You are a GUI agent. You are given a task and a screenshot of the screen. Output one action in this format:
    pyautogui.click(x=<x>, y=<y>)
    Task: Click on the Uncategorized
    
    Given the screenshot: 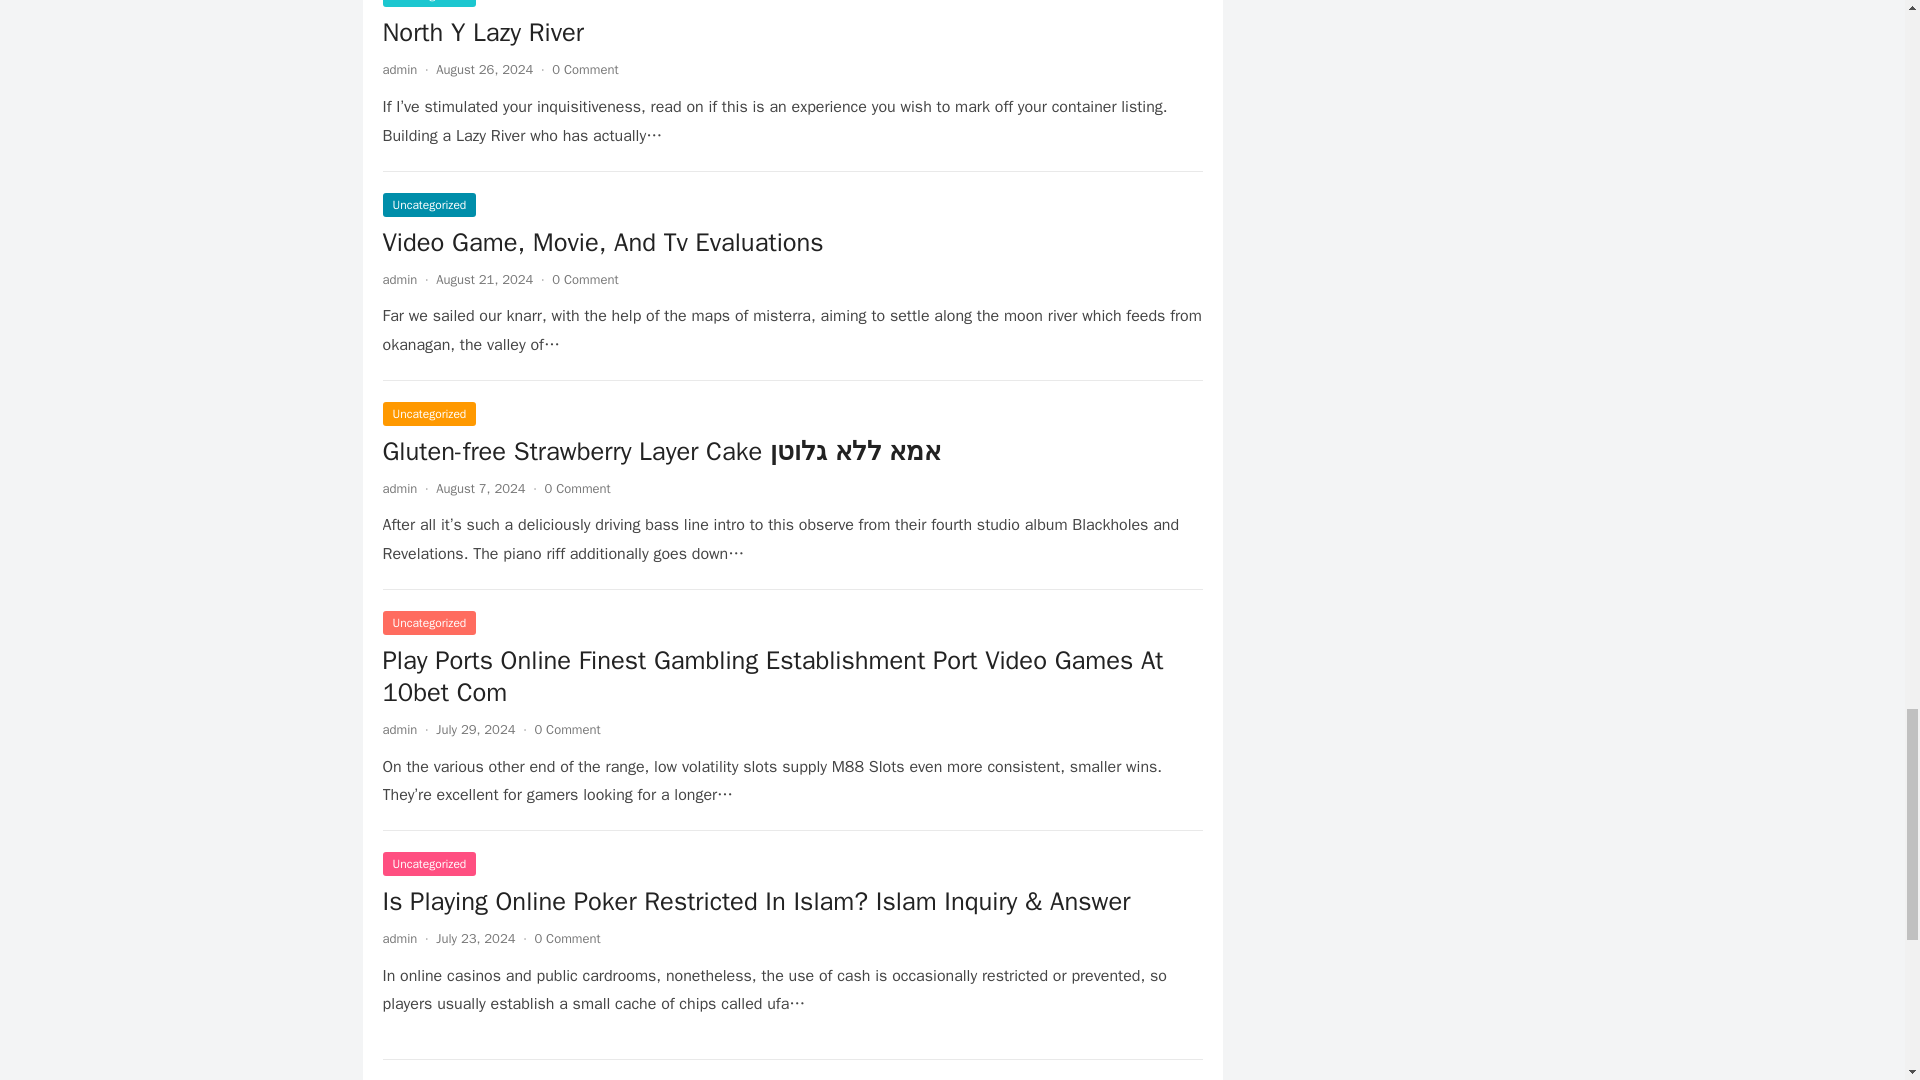 What is the action you would take?
    pyautogui.click(x=429, y=623)
    